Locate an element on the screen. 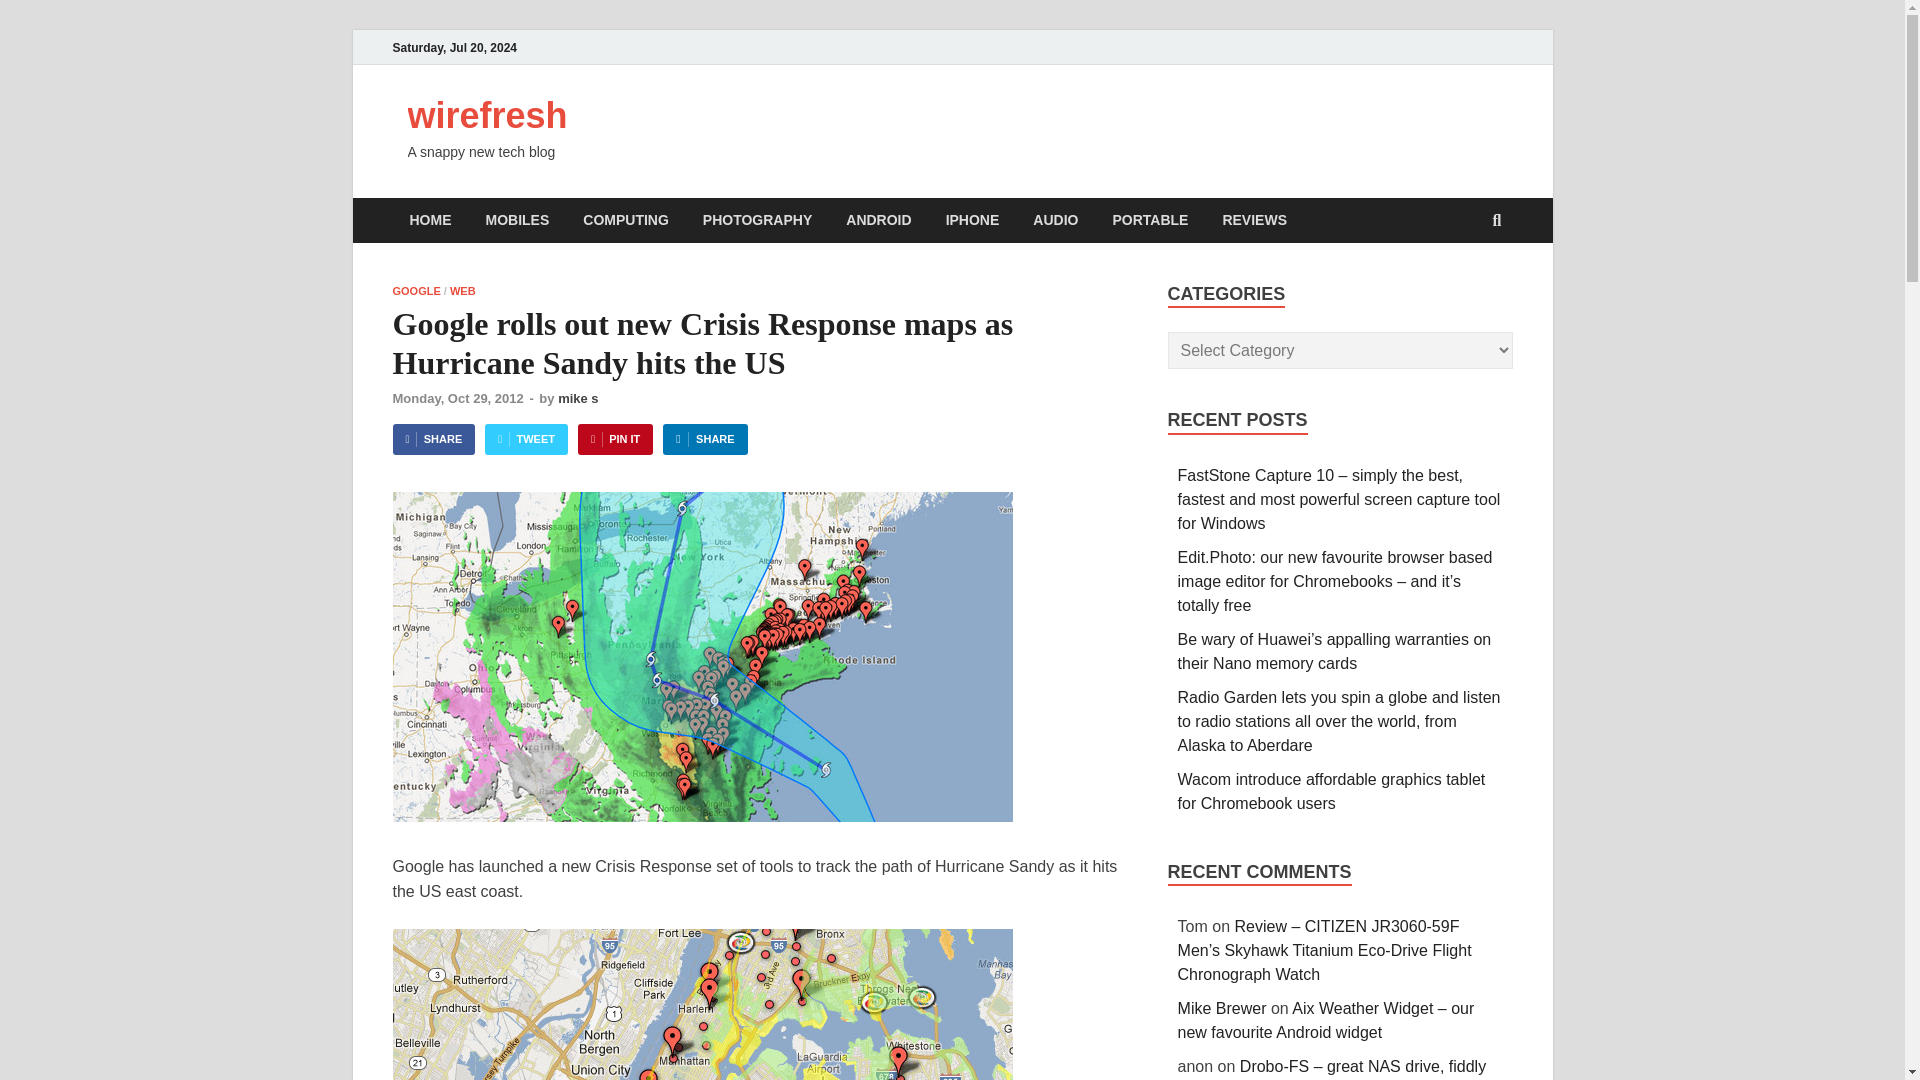 Image resolution: width=1920 pixels, height=1080 pixels. PIN IT is located at coordinates (614, 439).